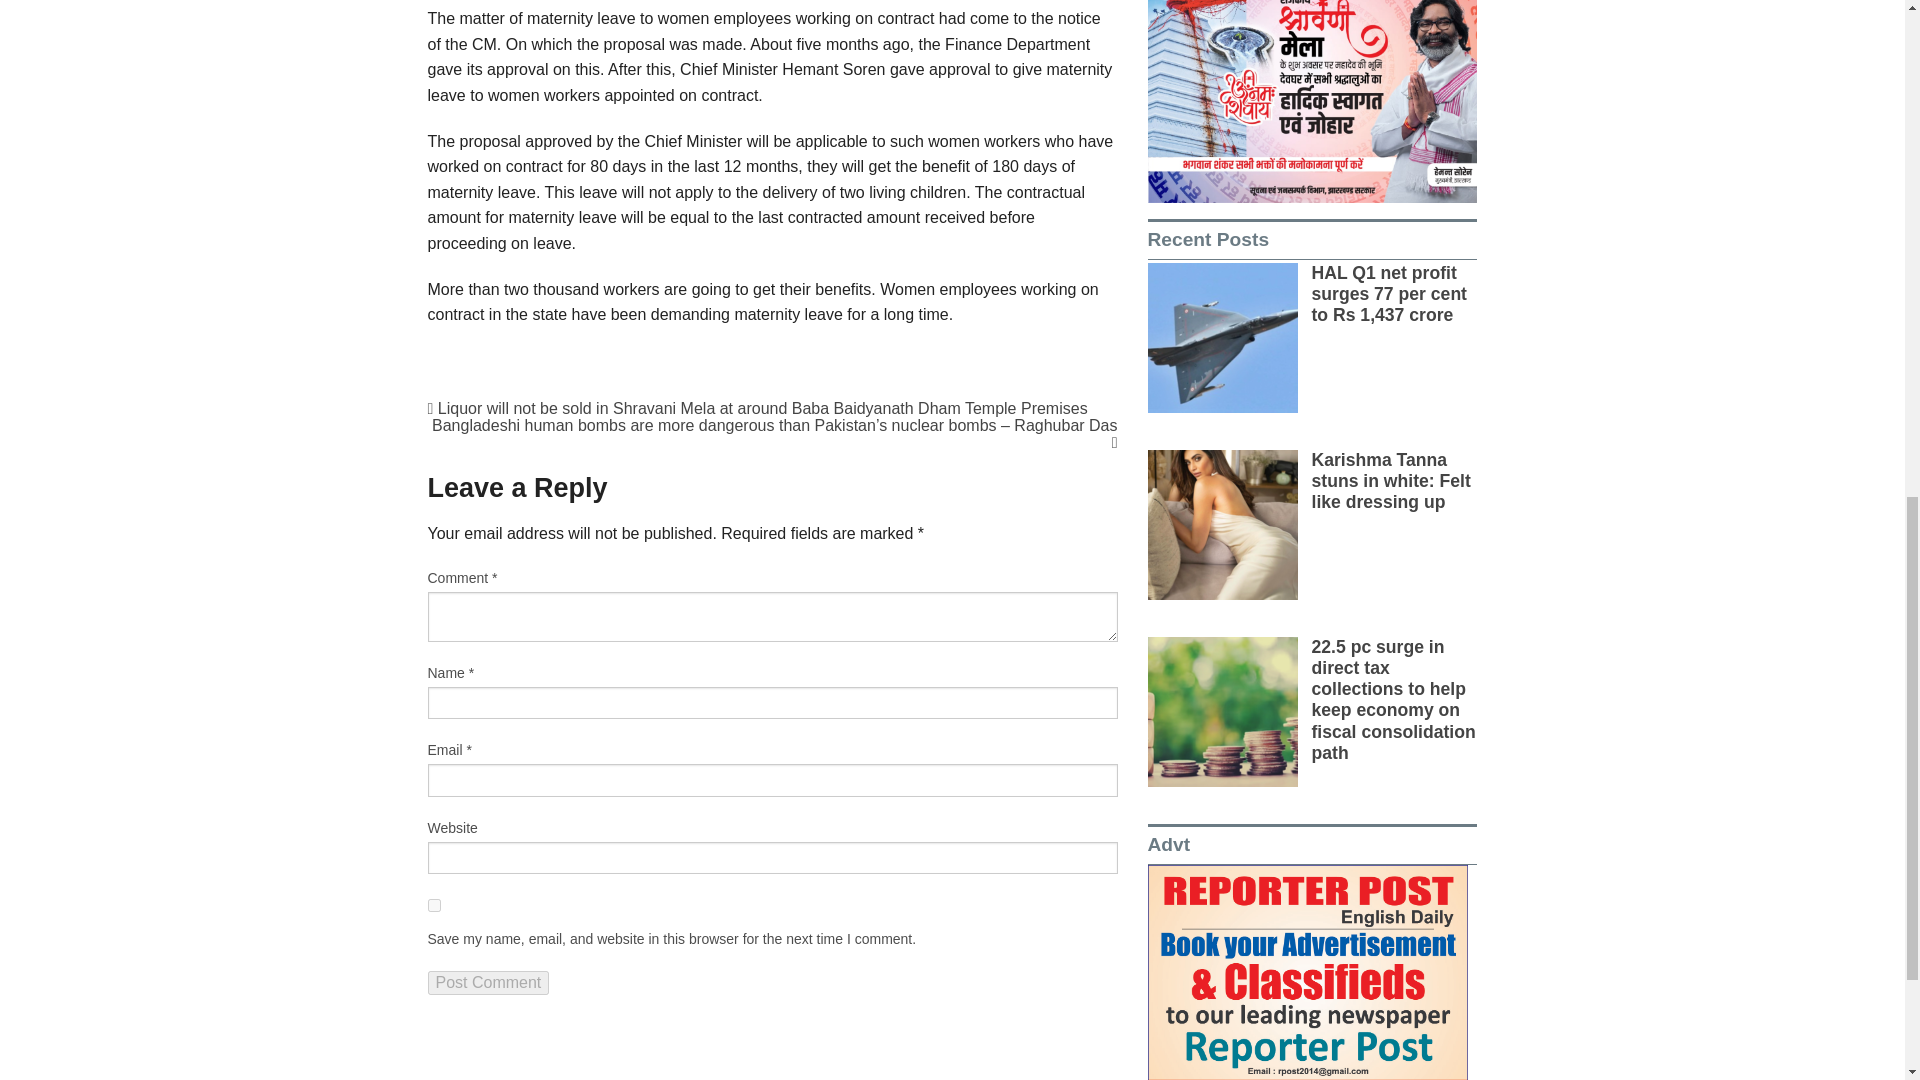  I want to click on Post Comment, so click(488, 982).